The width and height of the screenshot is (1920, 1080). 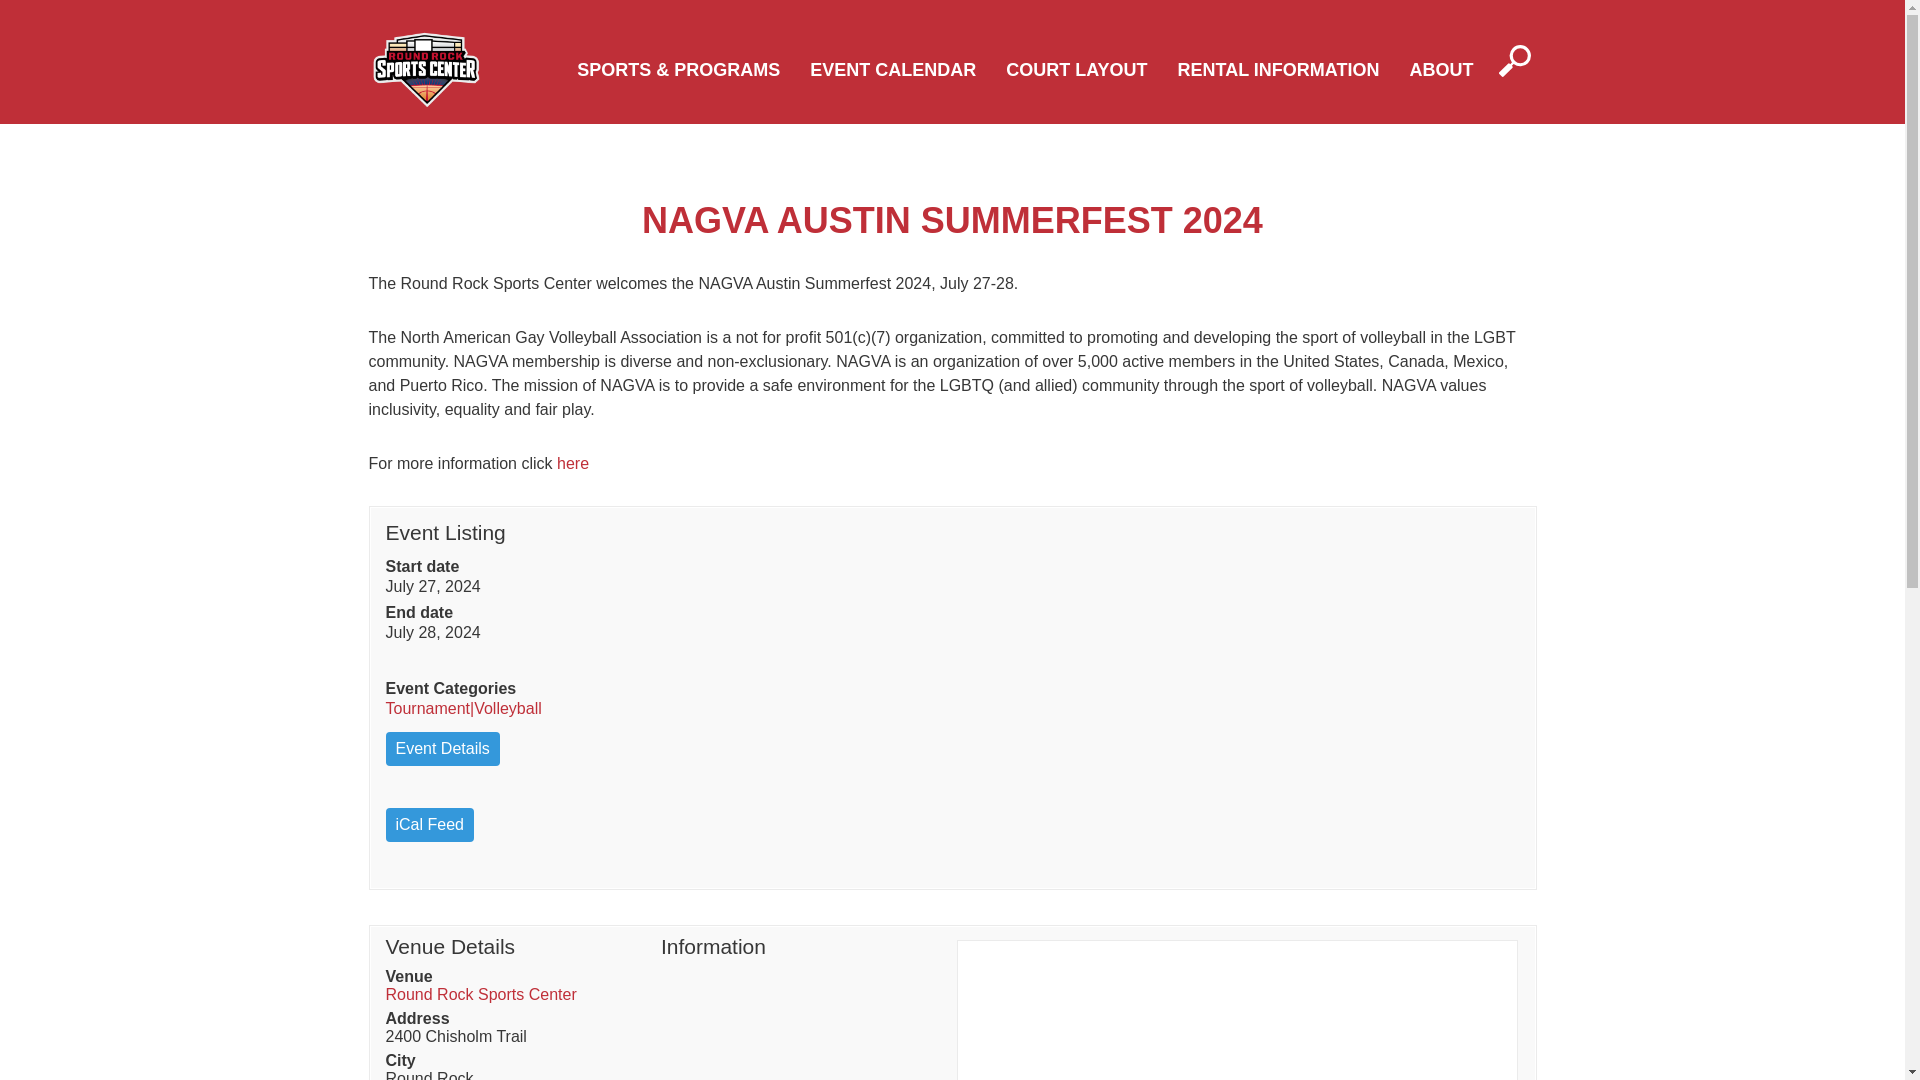 What do you see at coordinates (1076, 70) in the screenshot?
I see `COURT LAYOUT` at bounding box center [1076, 70].